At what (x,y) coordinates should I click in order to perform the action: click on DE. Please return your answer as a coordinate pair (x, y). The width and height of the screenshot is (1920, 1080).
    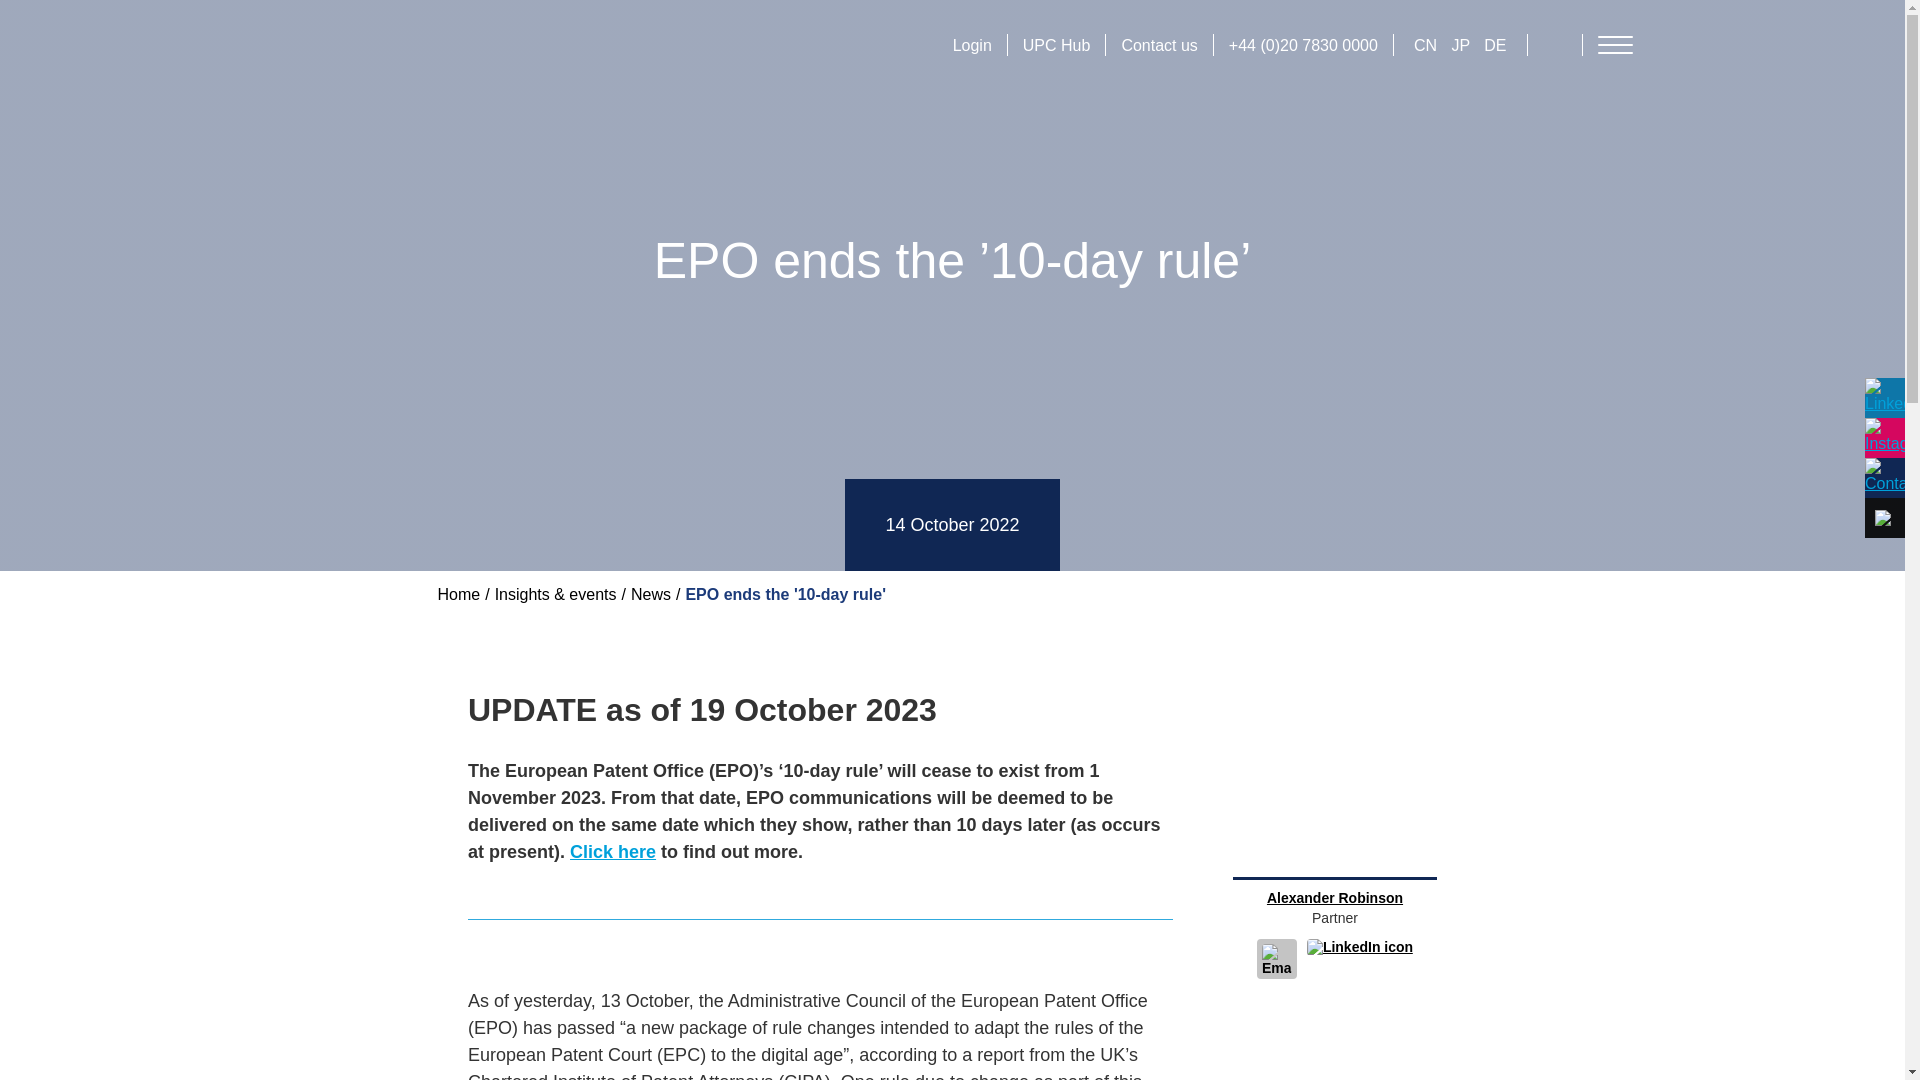
    Looking at the image, I should click on (1494, 45).